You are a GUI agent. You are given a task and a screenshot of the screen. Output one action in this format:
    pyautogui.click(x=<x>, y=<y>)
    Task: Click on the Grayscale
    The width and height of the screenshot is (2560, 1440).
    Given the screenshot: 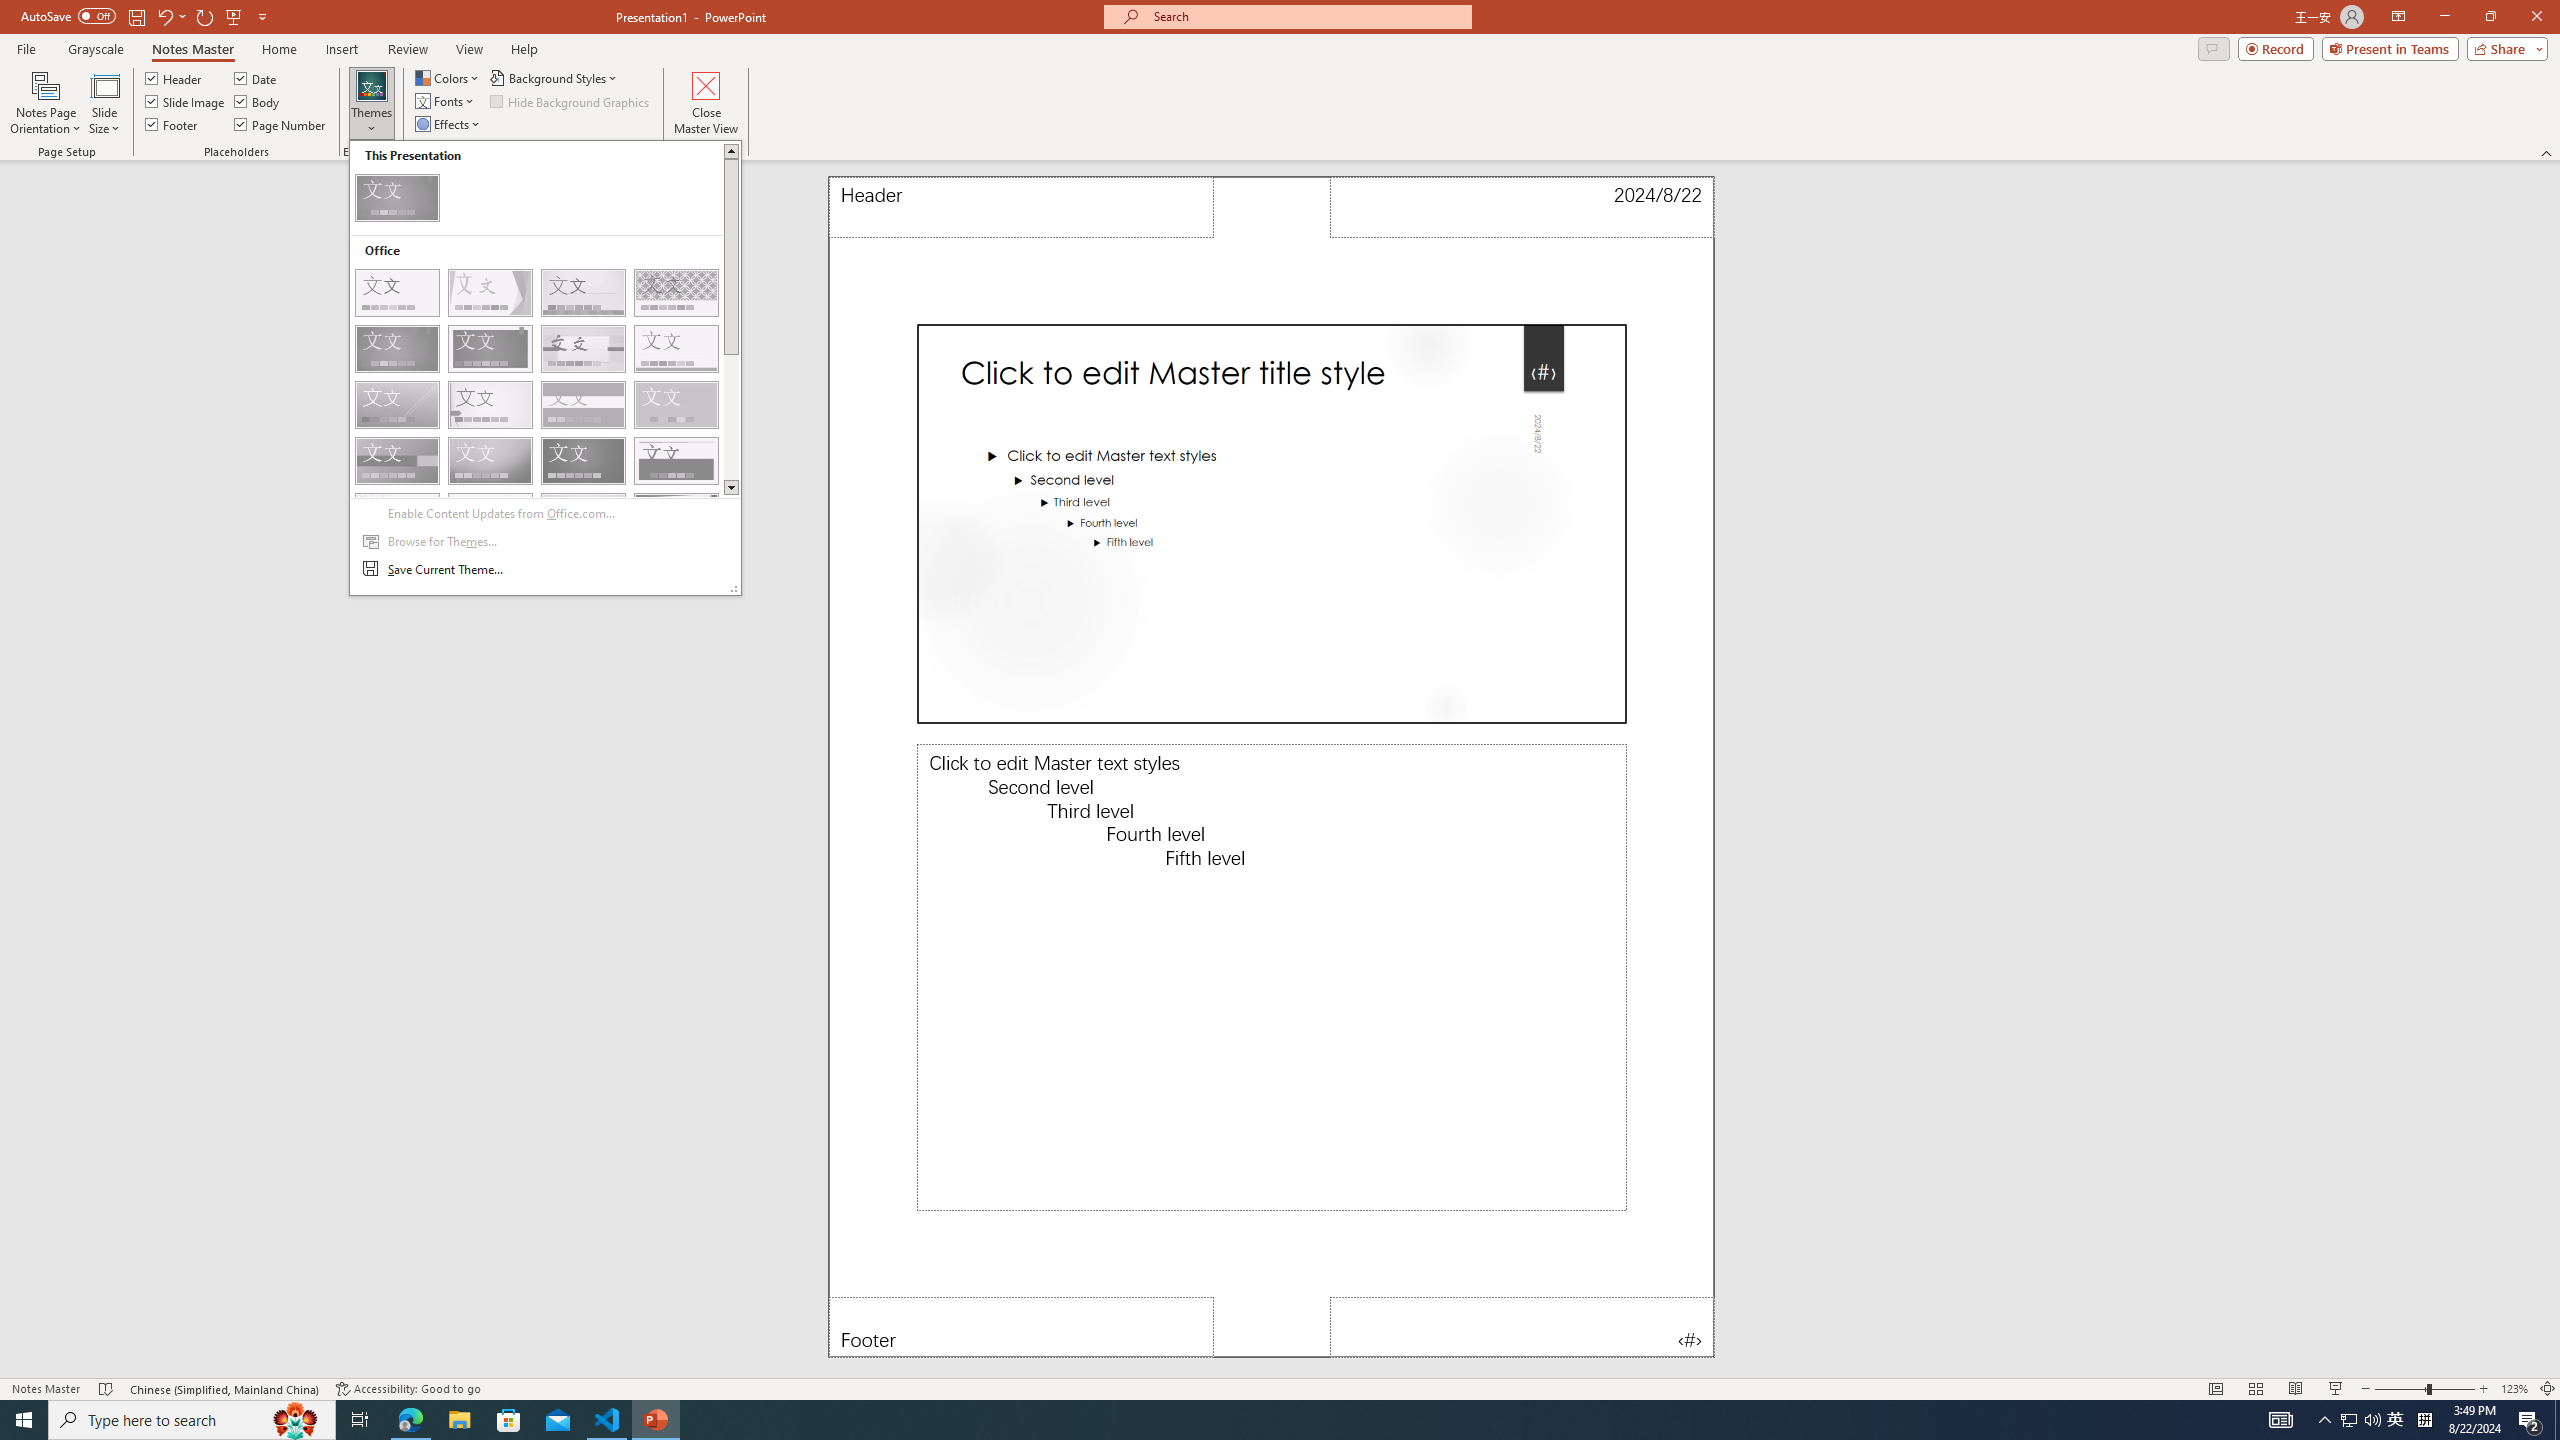 What is the action you would take?
    pyautogui.click(x=96, y=49)
    